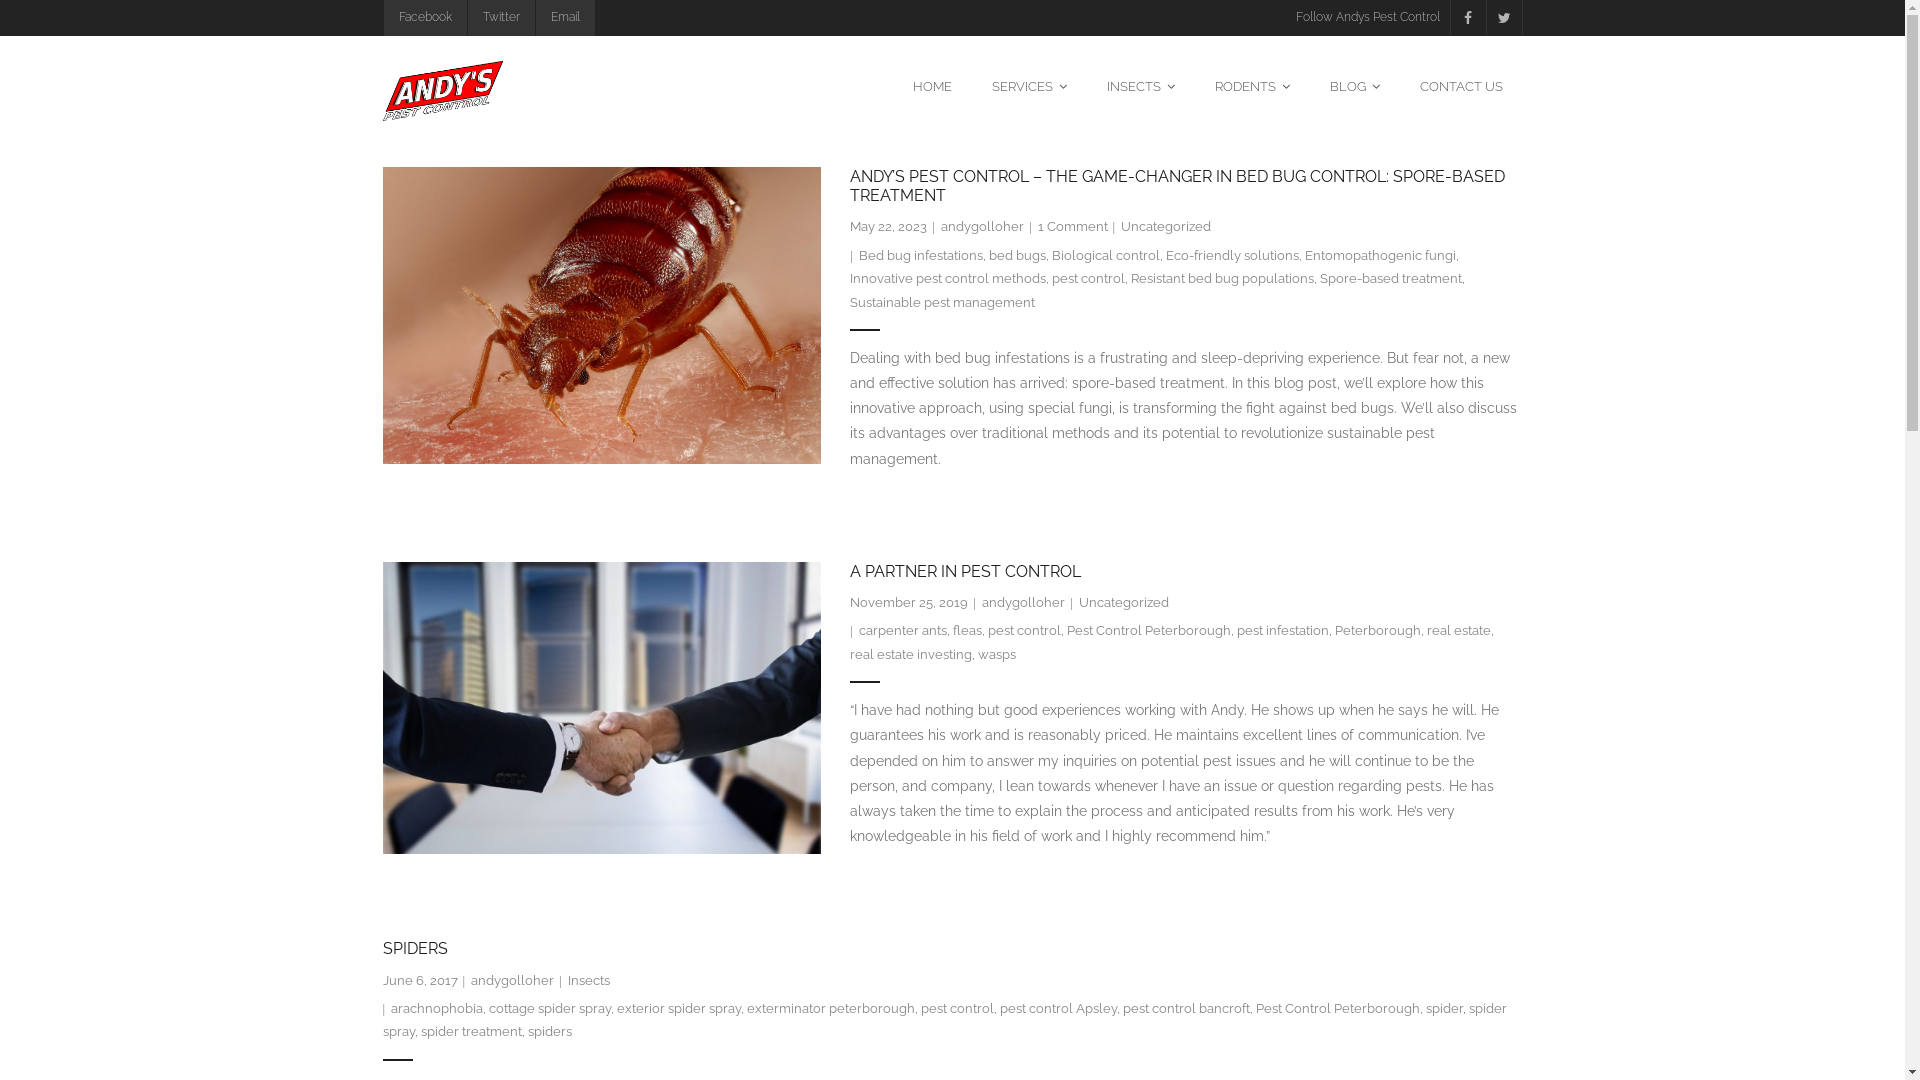  I want to click on Twitter, so click(500, 18).